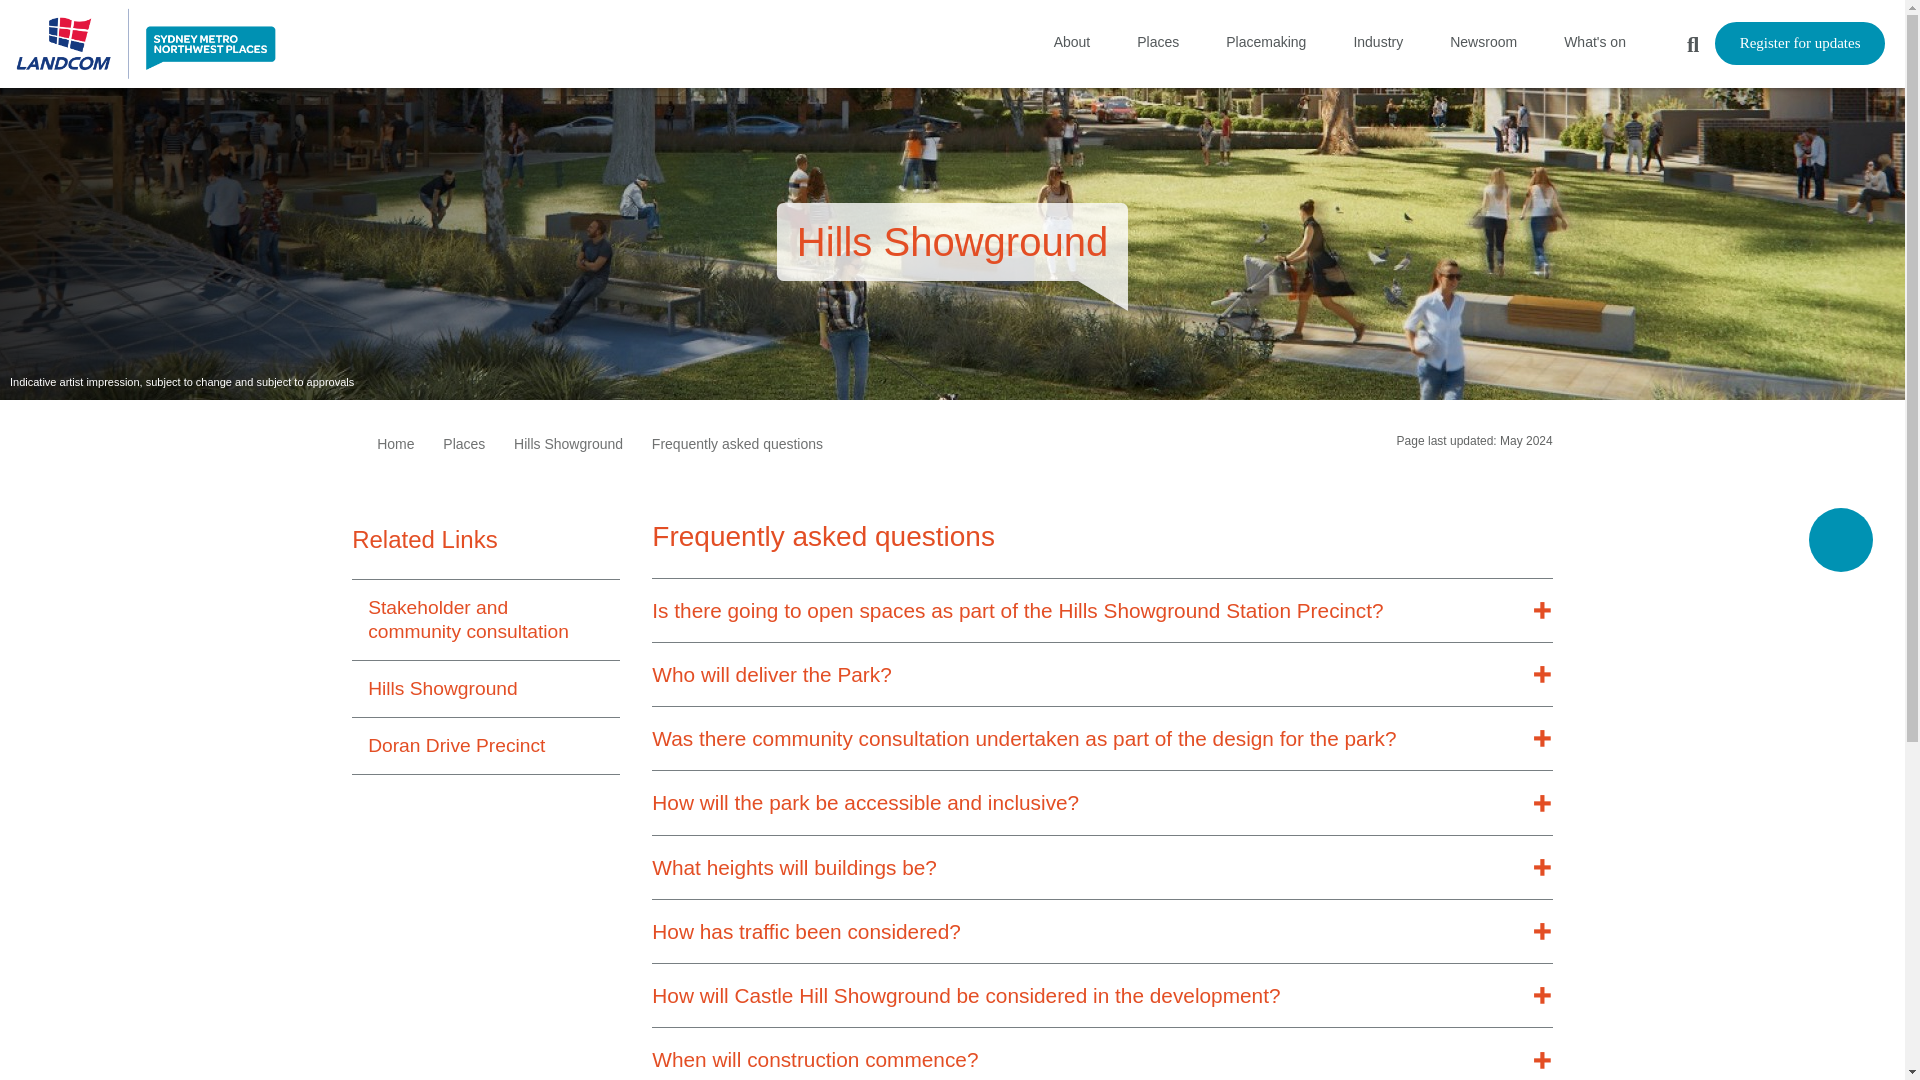  I want to click on Open sub items, so click(1418, 39).